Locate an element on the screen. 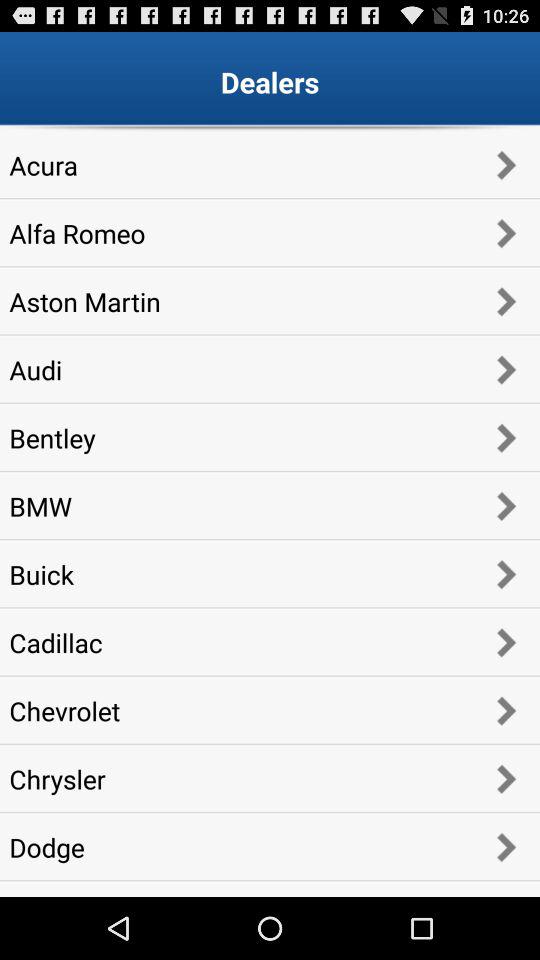 This screenshot has height=960, width=540. click on the first arrow symbol on the top is located at coordinates (506, 164).